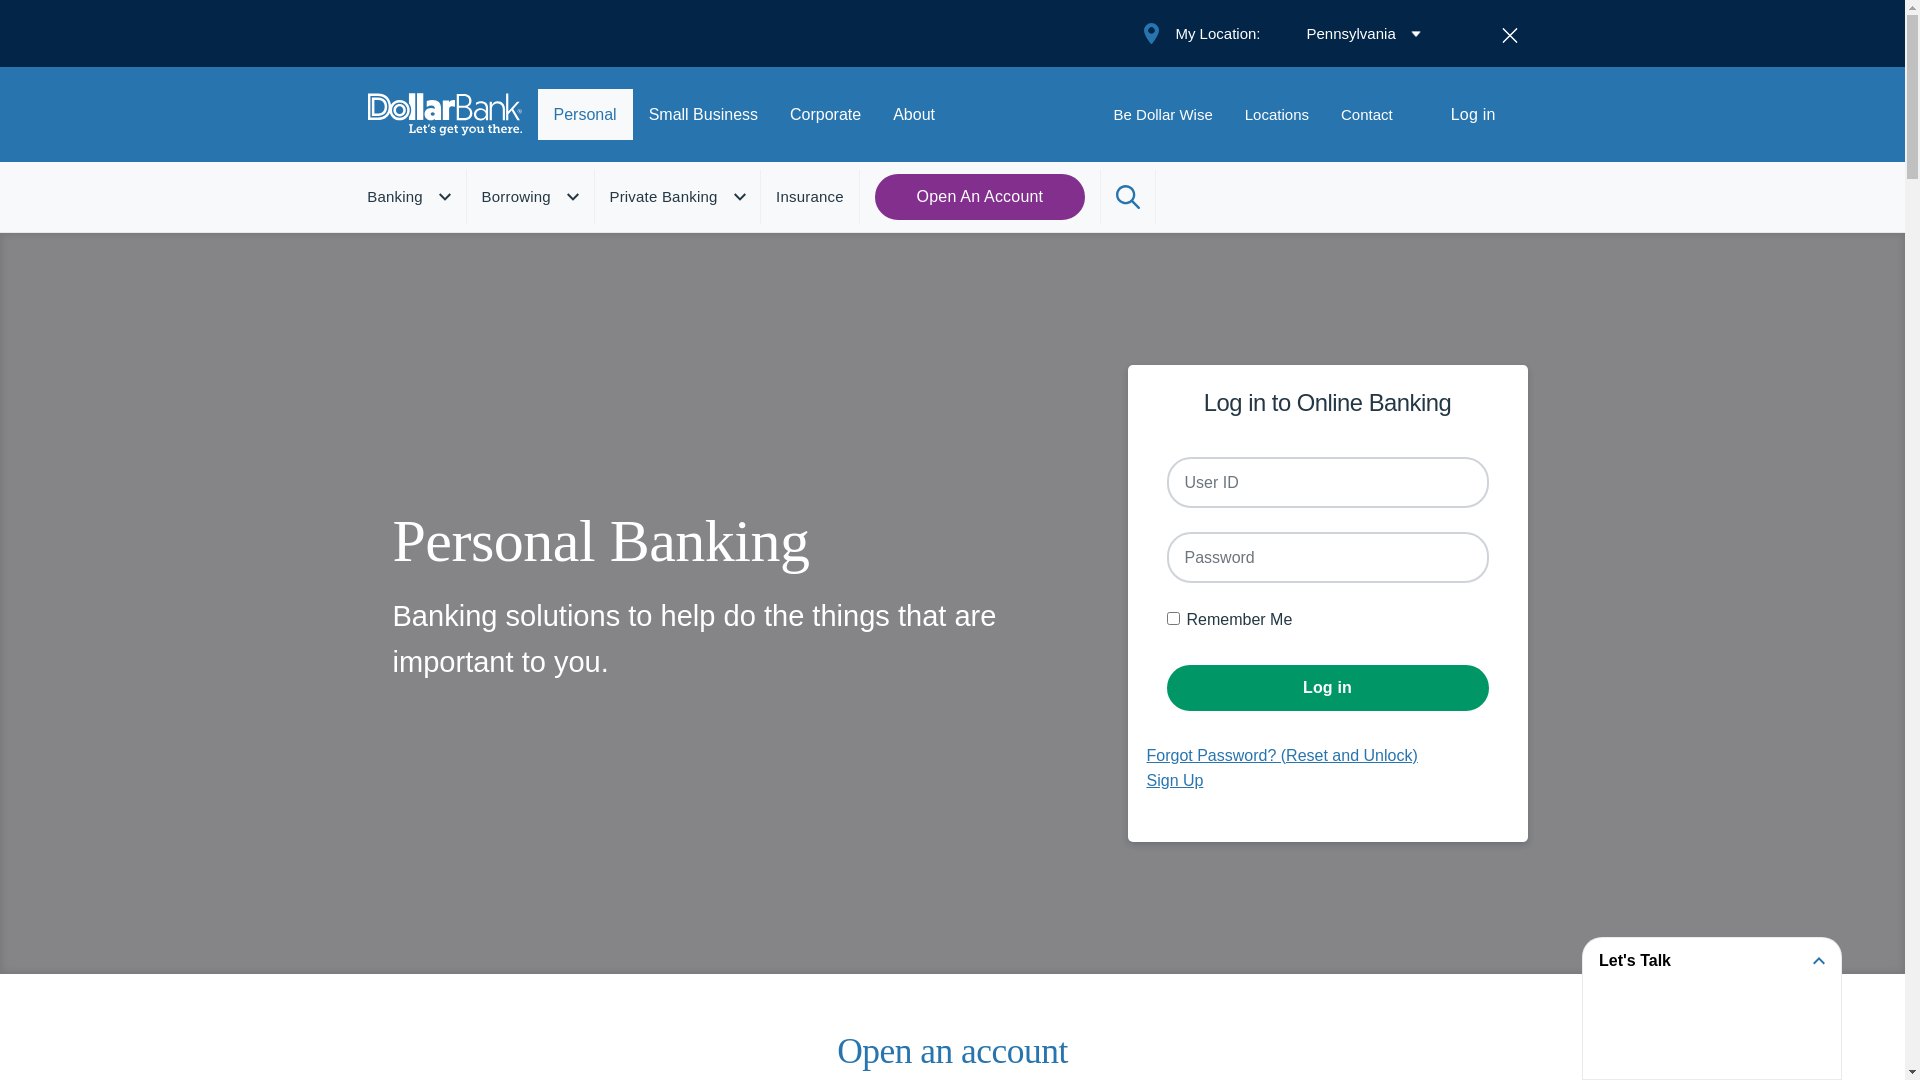 This screenshot has width=1920, height=1080. I want to click on Sign Up, so click(1174, 780).